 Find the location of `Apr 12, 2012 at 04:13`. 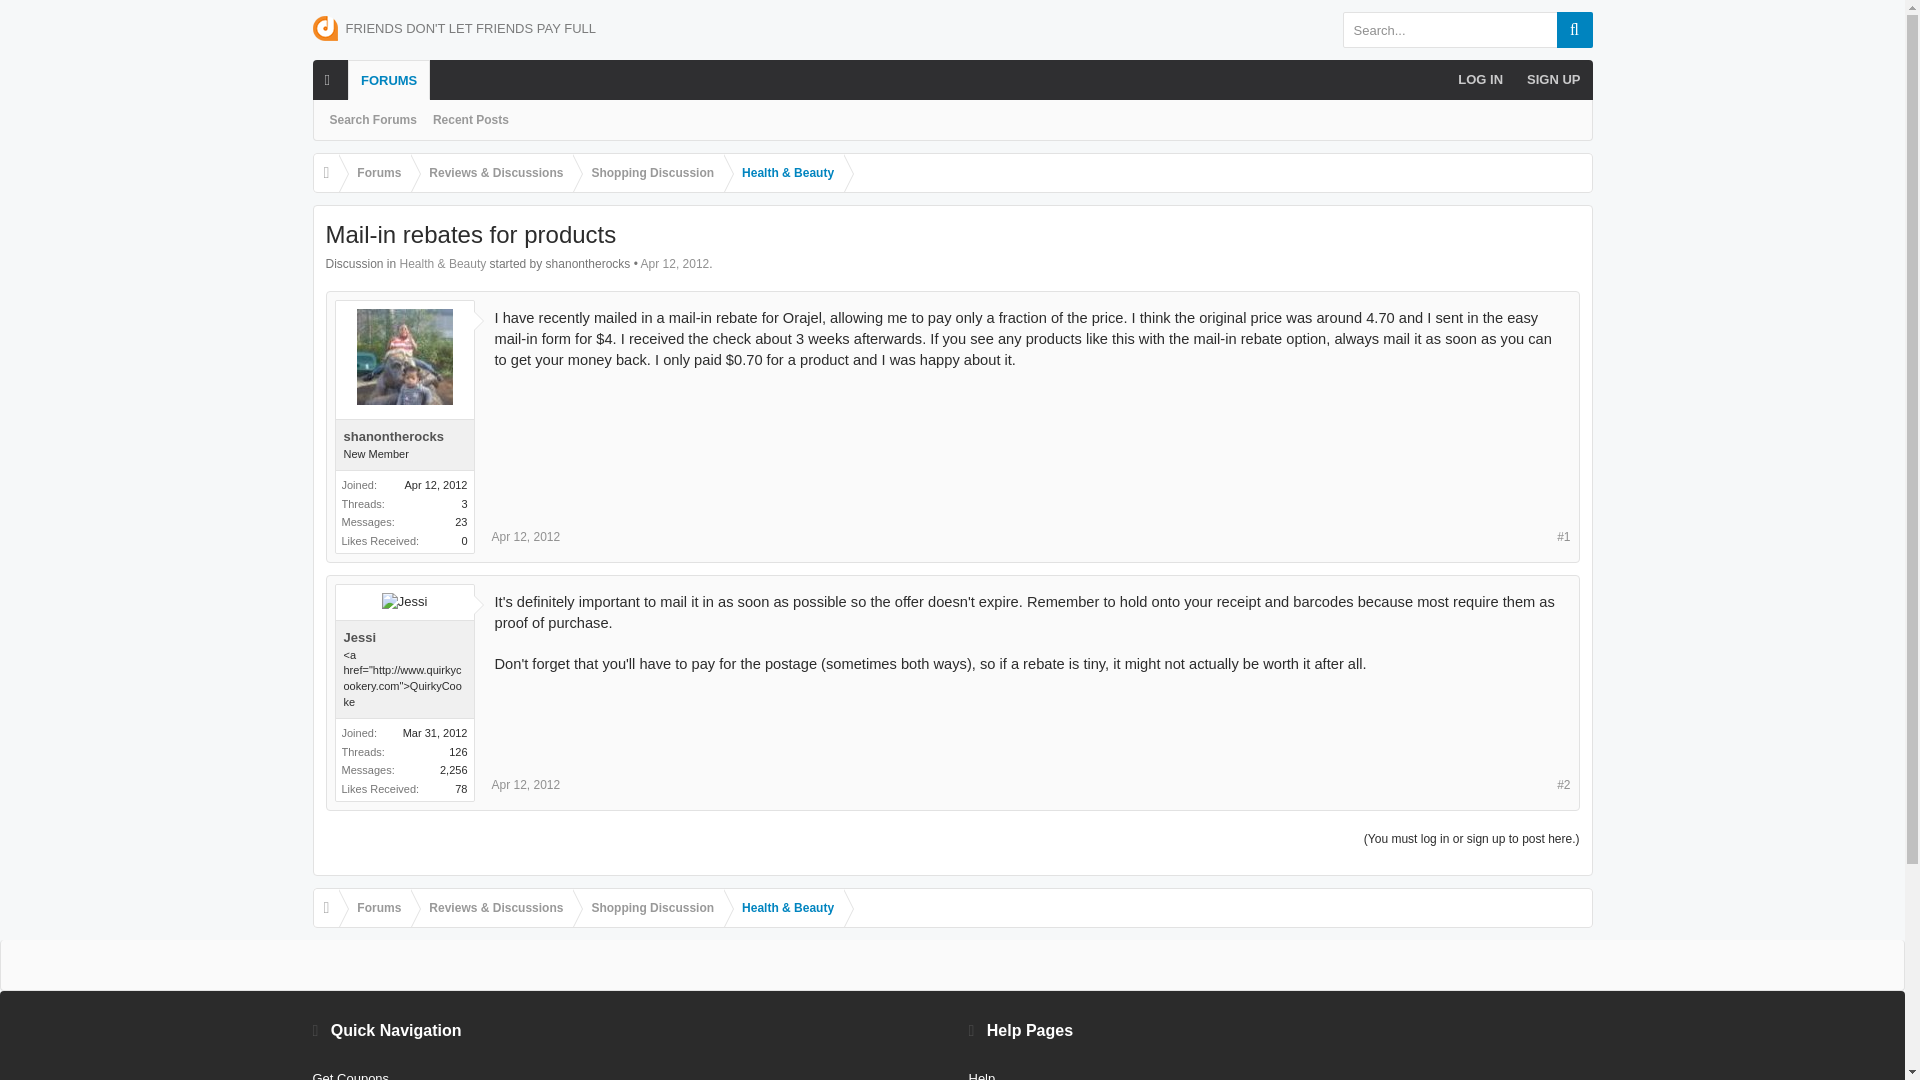

Apr 12, 2012 at 04:13 is located at coordinates (676, 264).